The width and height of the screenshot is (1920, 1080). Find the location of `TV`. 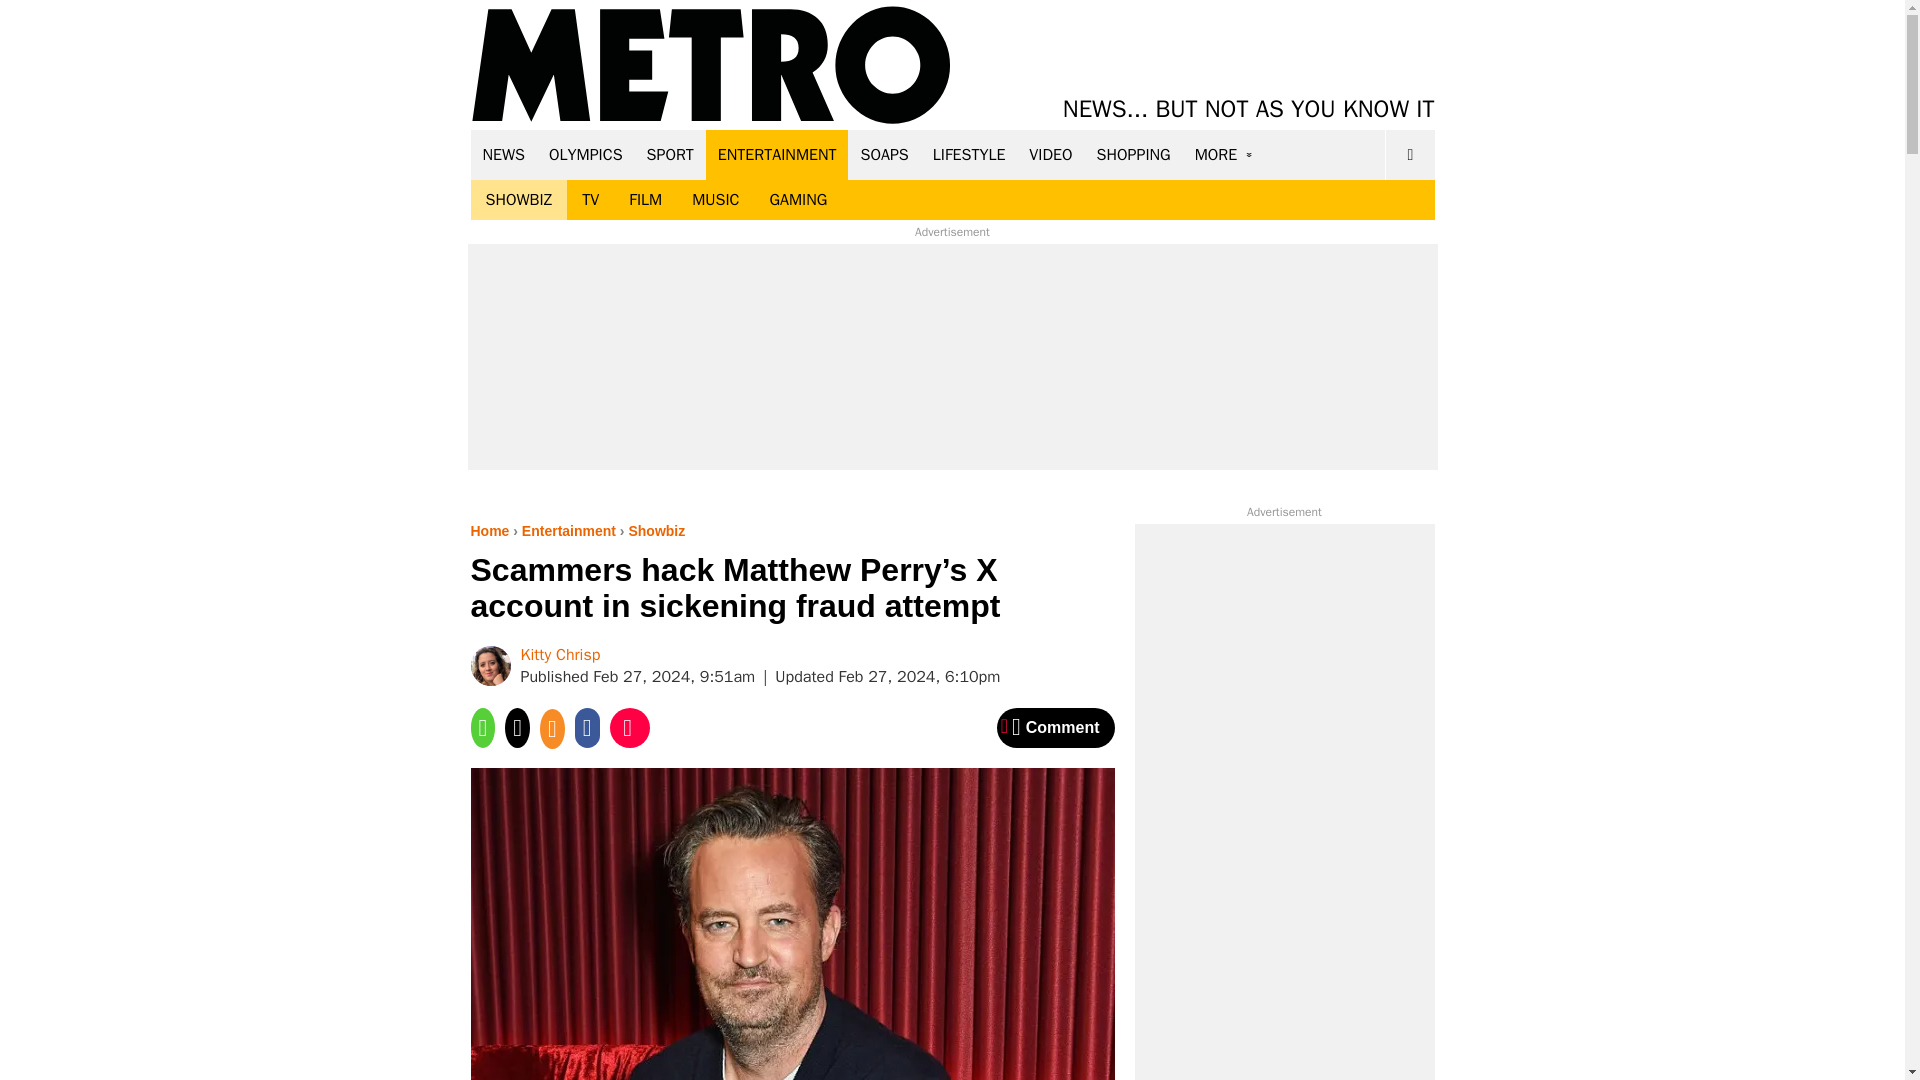

TV is located at coordinates (590, 200).